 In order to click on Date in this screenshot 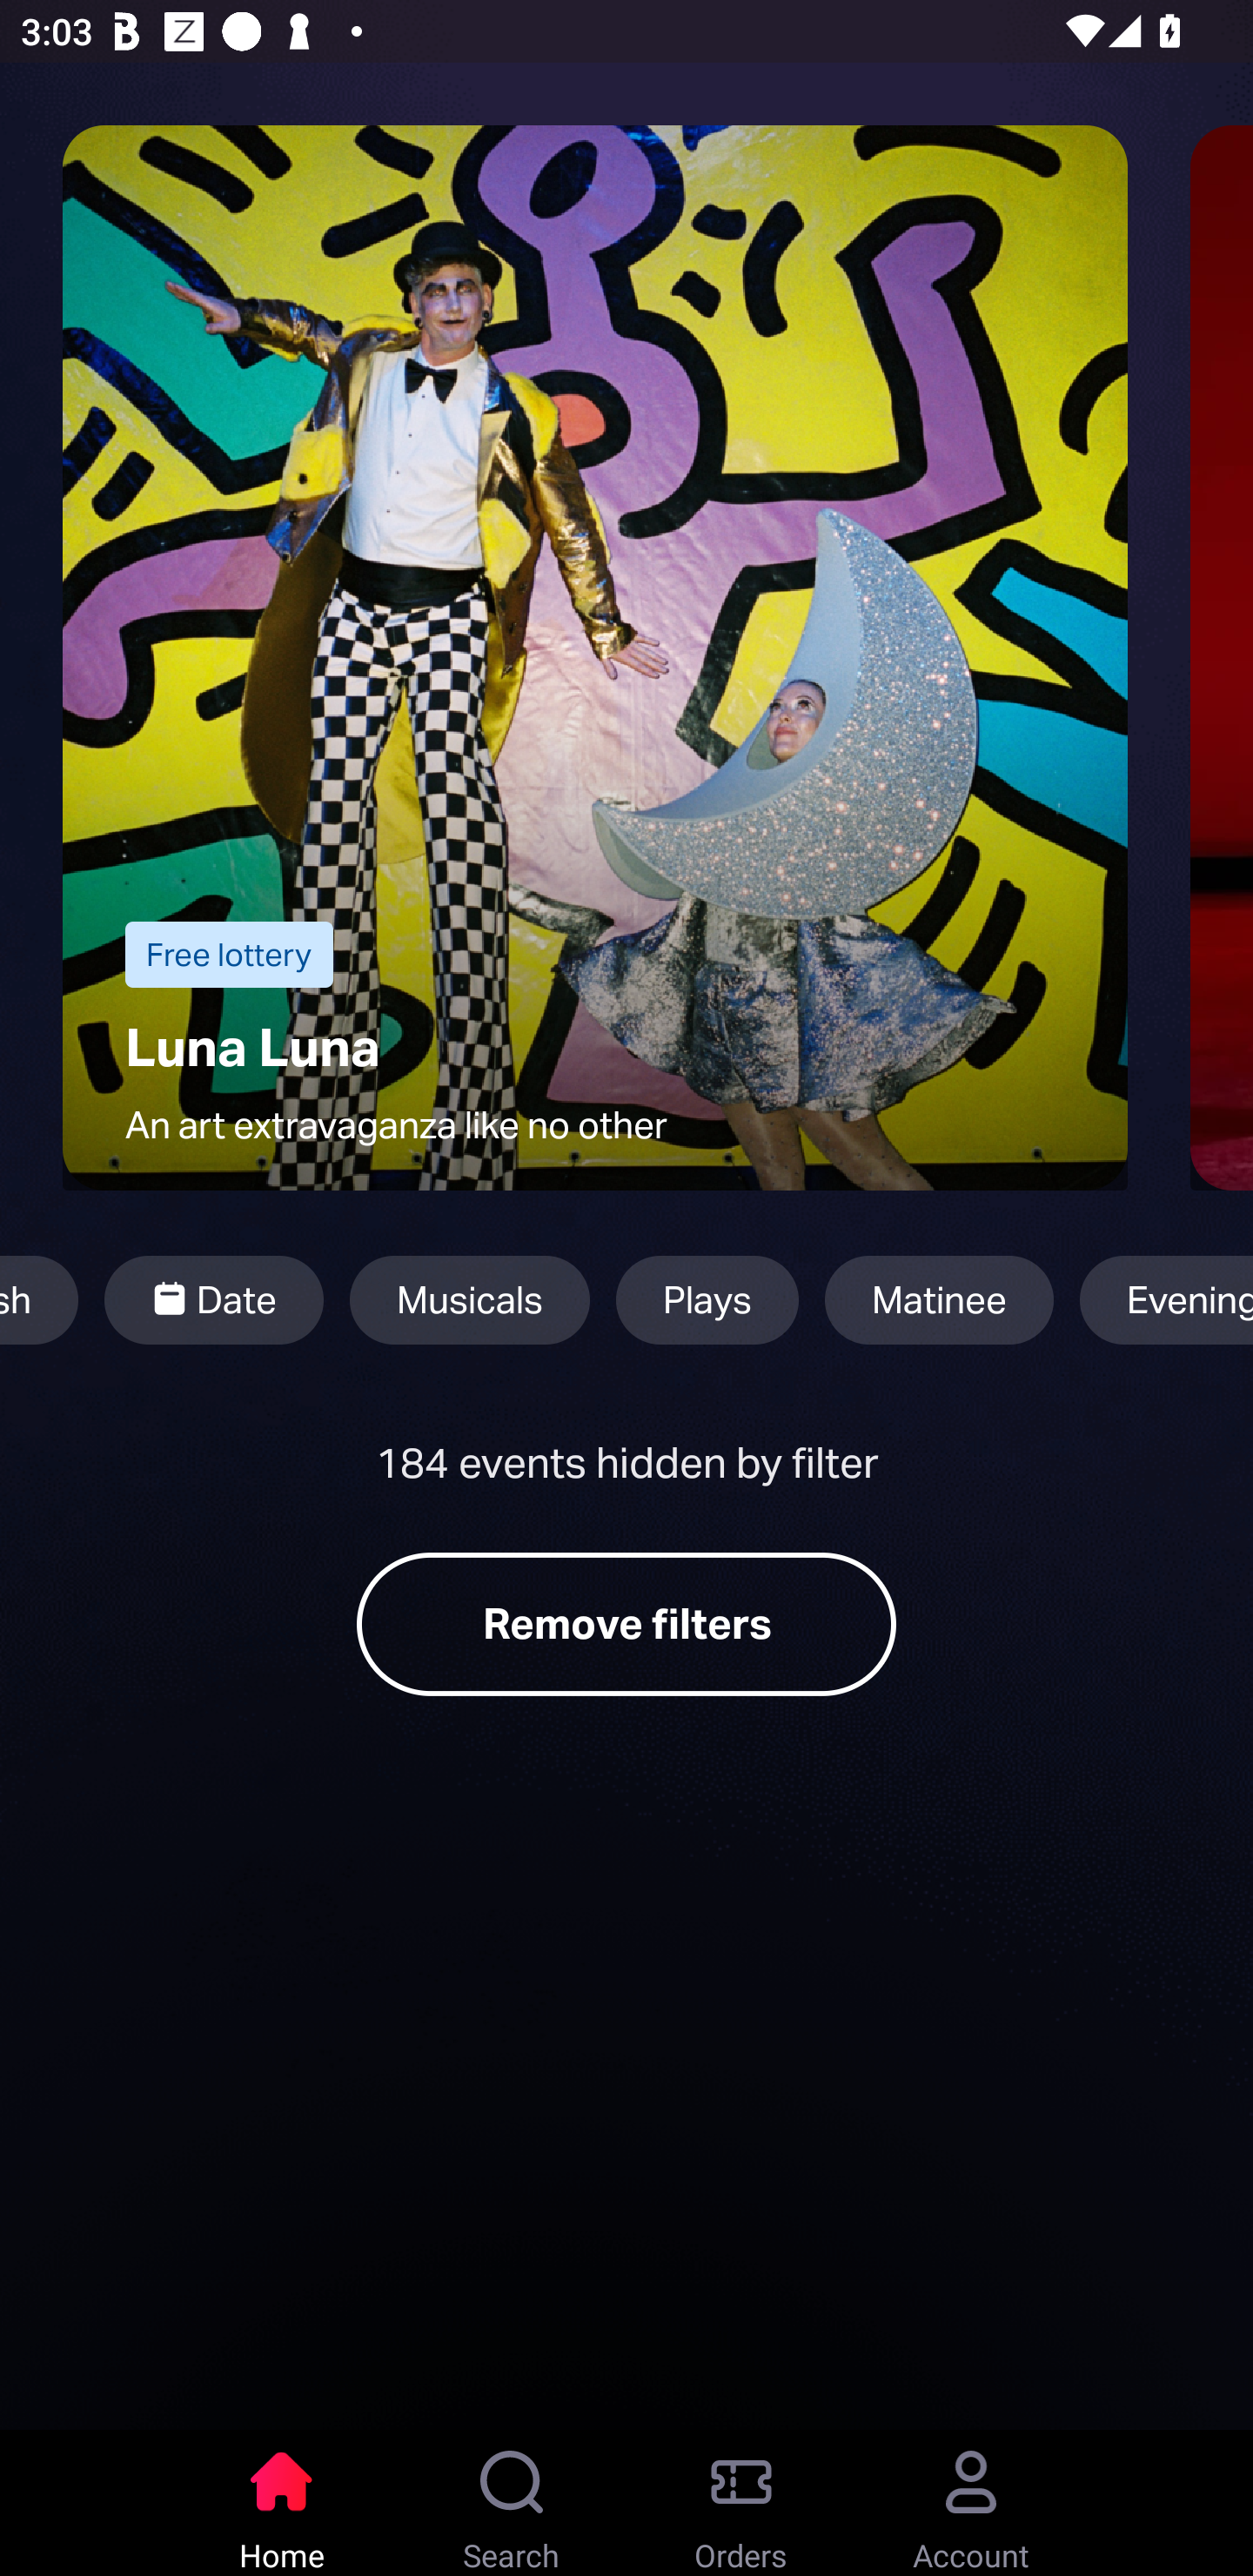, I will do `click(213, 1300)`.